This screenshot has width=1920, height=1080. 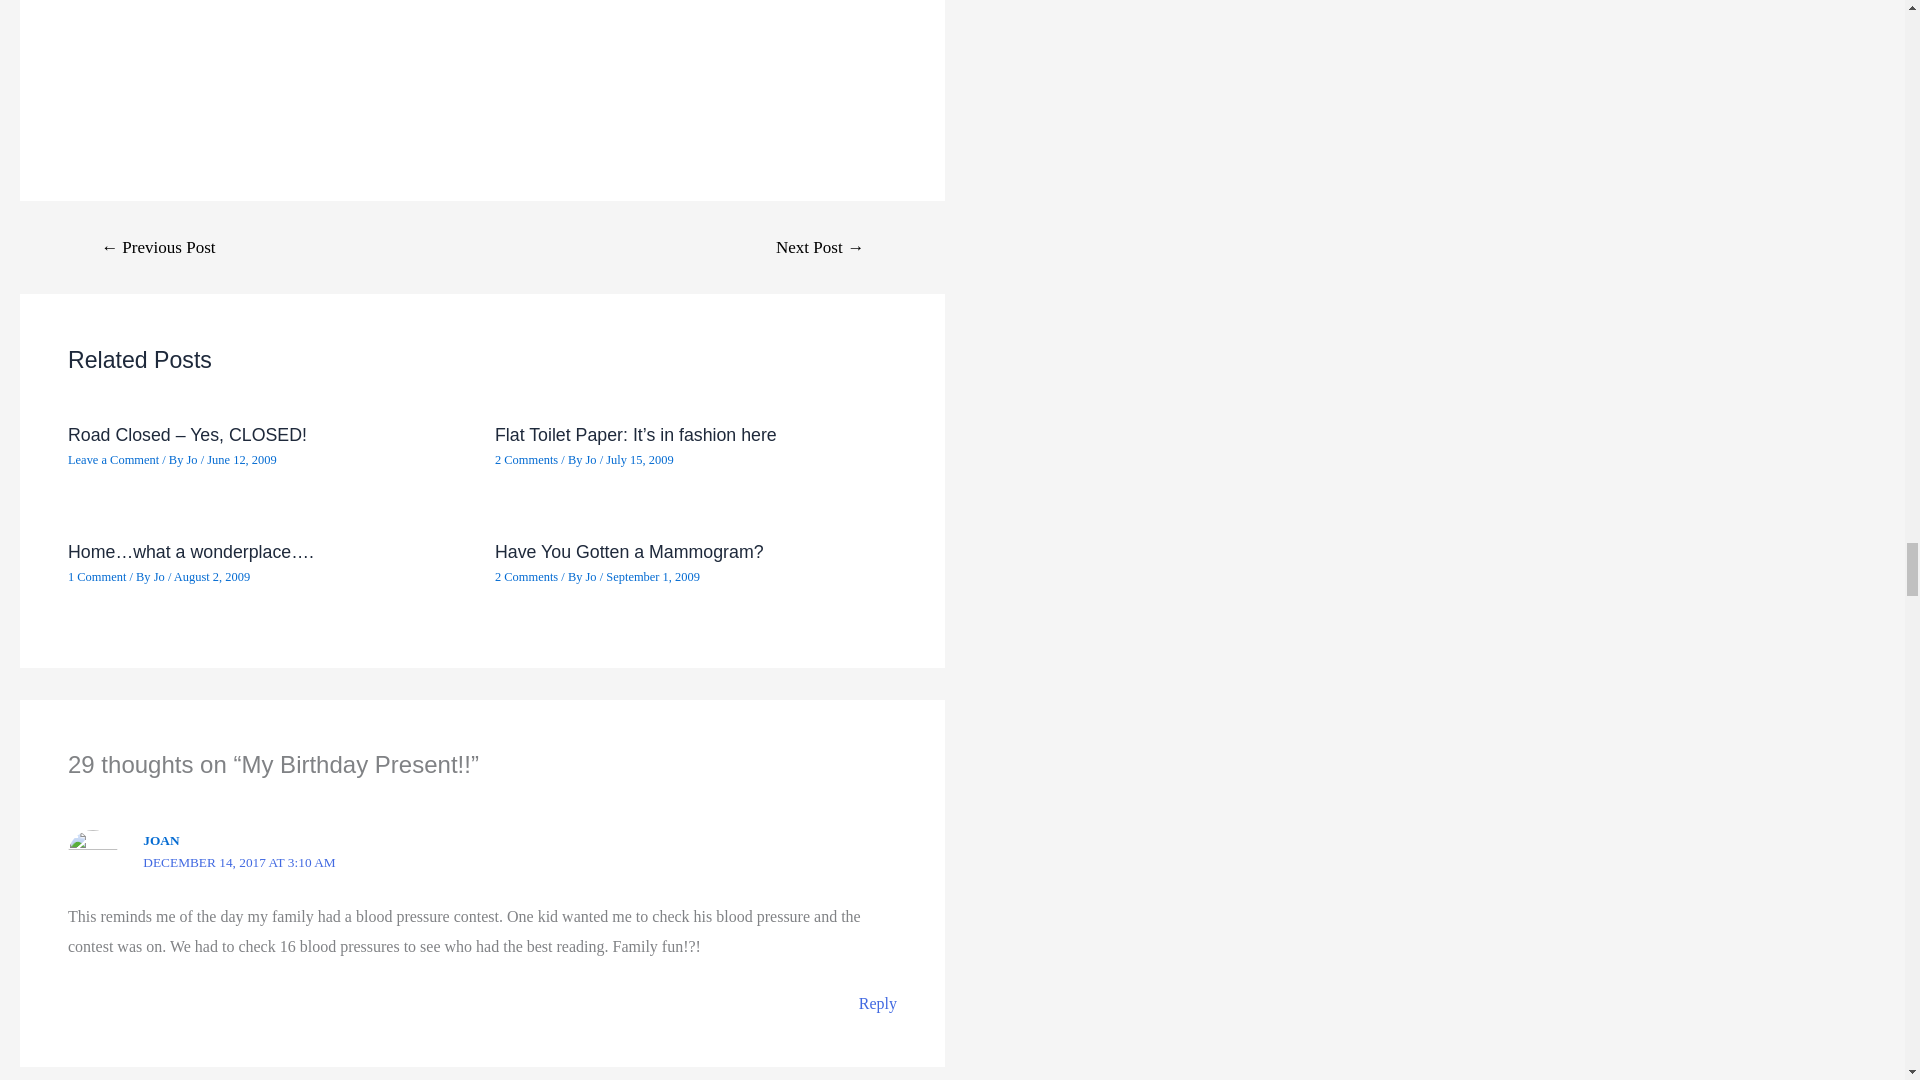 I want to click on View all posts by Jo, so click(x=192, y=459).